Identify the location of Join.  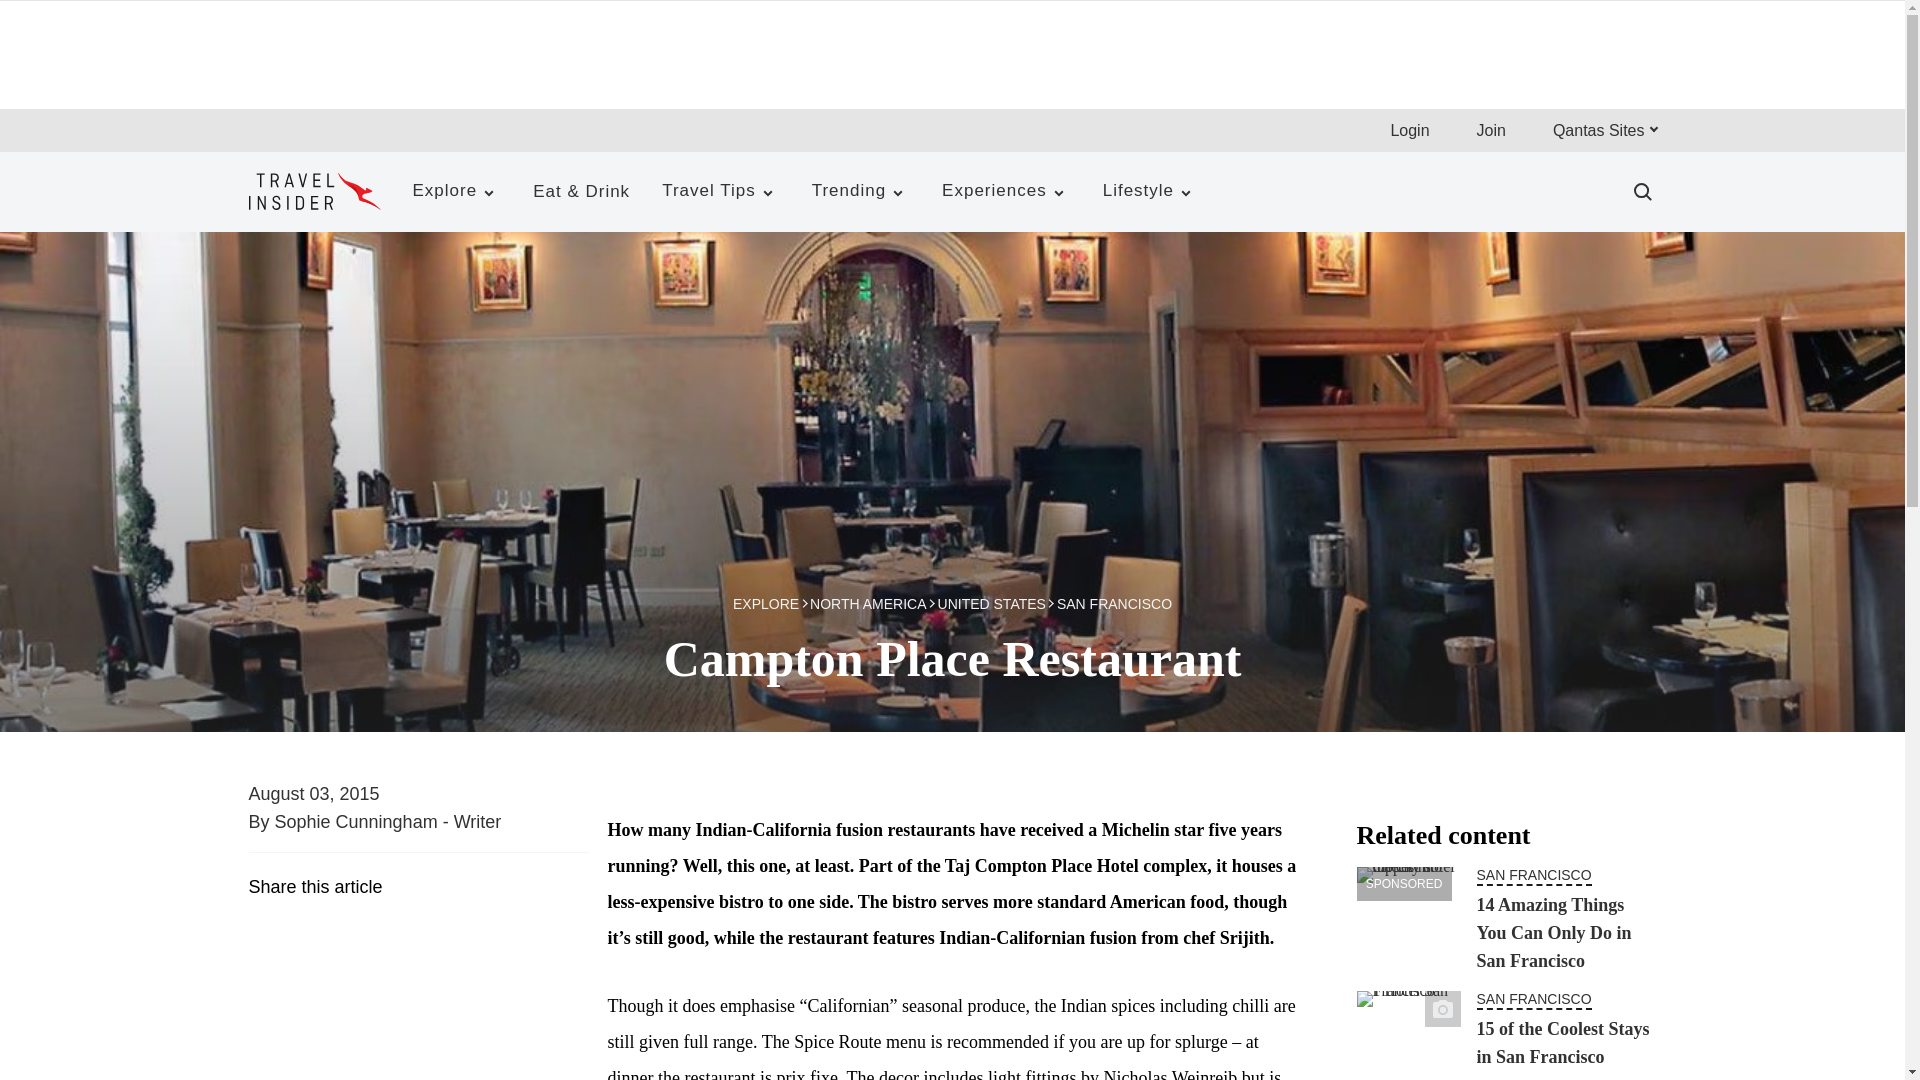
(1490, 130).